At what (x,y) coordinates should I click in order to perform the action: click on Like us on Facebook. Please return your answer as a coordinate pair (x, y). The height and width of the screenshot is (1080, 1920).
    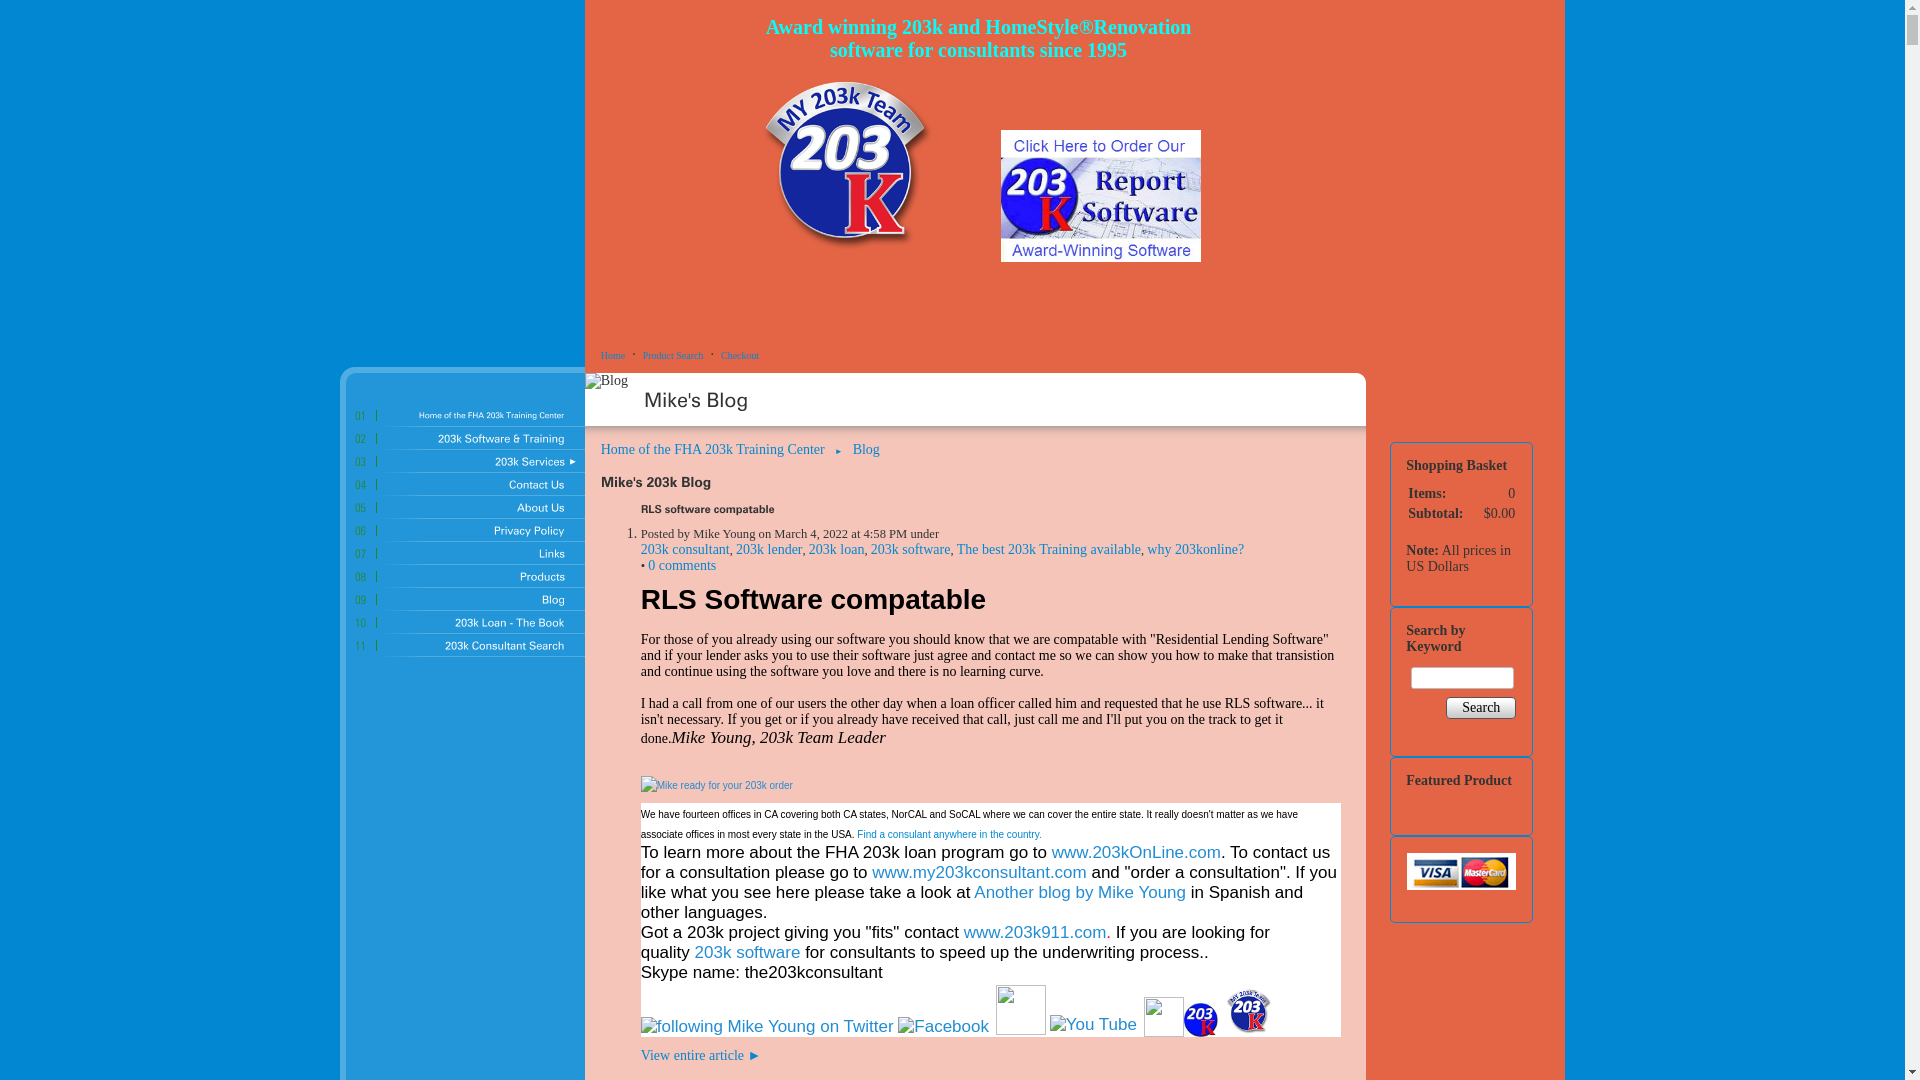
    Looking at the image, I should click on (944, 1026).